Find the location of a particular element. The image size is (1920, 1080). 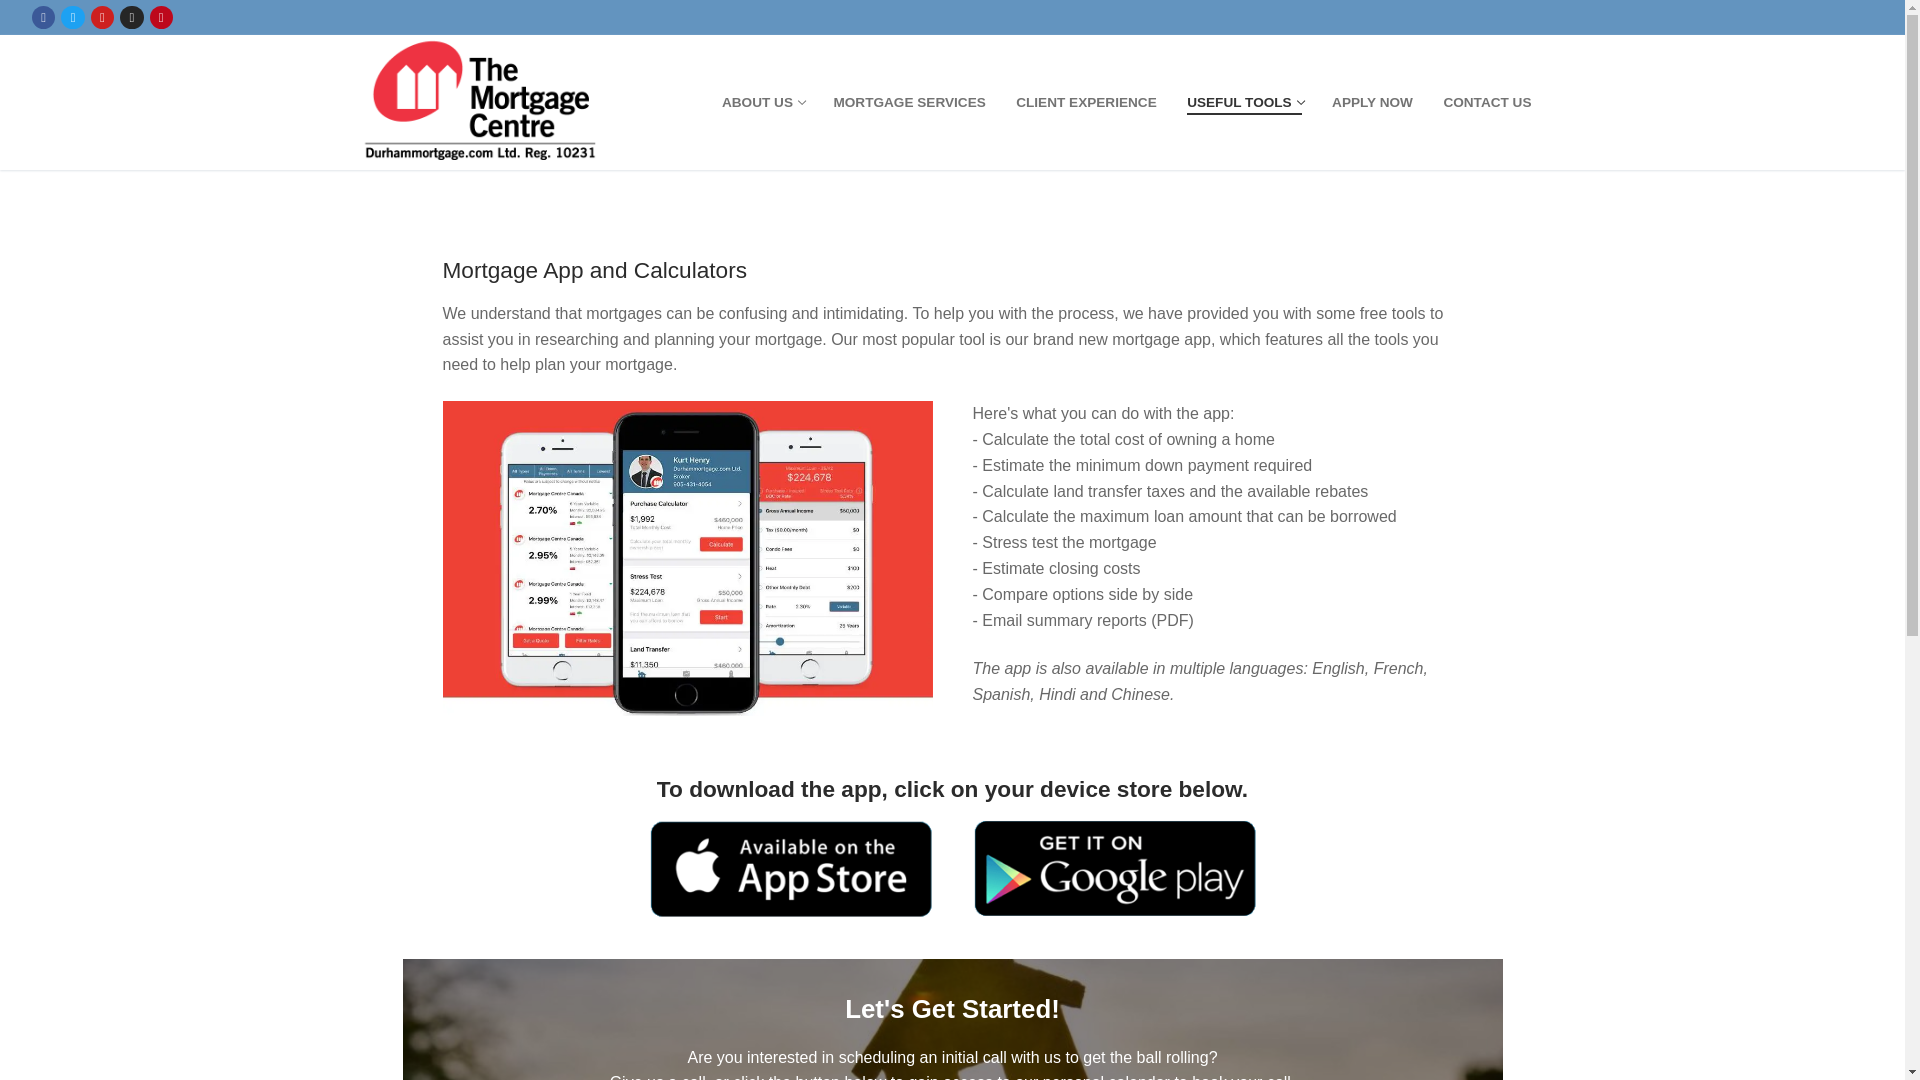

MORTGAGE SERVICES is located at coordinates (908, 103).